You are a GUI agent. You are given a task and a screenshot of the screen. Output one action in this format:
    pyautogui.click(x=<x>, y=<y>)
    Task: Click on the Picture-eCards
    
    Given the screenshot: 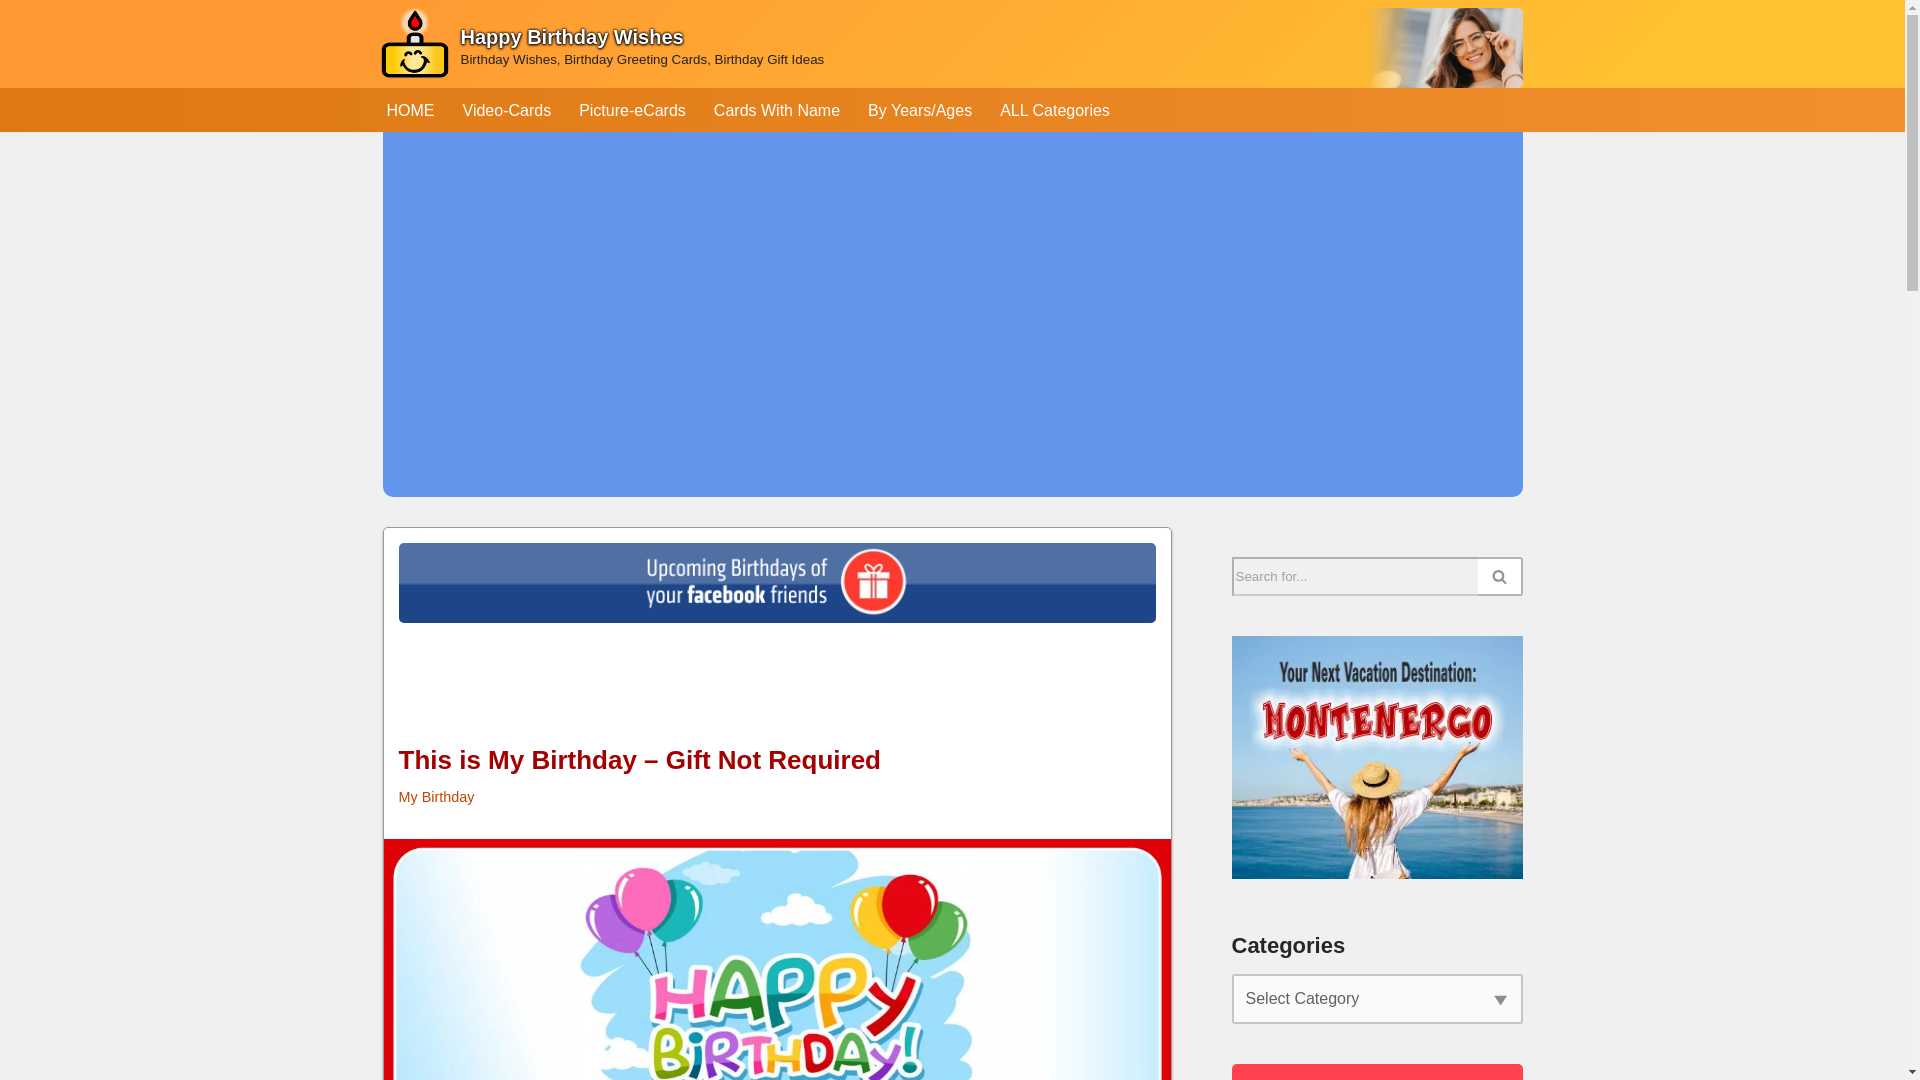 What is the action you would take?
    pyautogui.click(x=632, y=110)
    